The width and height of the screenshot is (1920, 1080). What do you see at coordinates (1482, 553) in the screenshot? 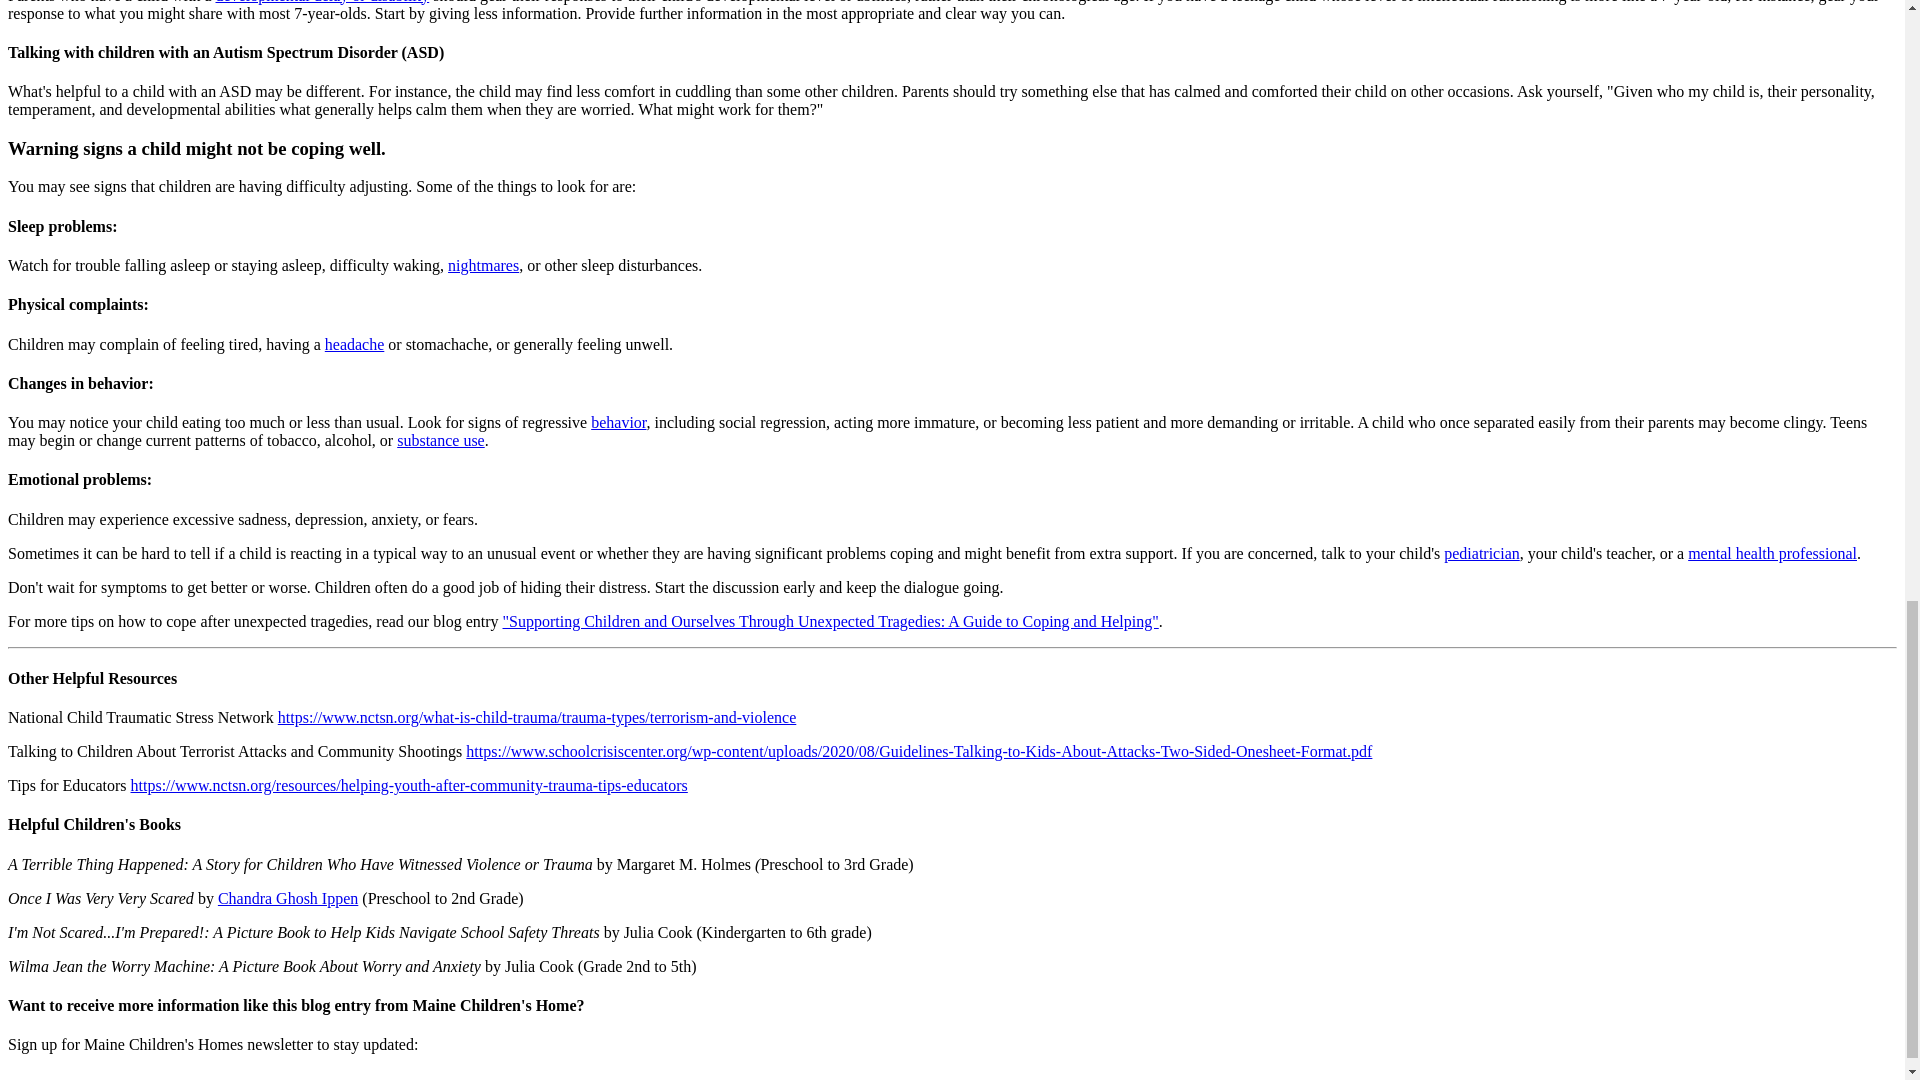
I see `when to call your pediatrician` at bounding box center [1482, 553].